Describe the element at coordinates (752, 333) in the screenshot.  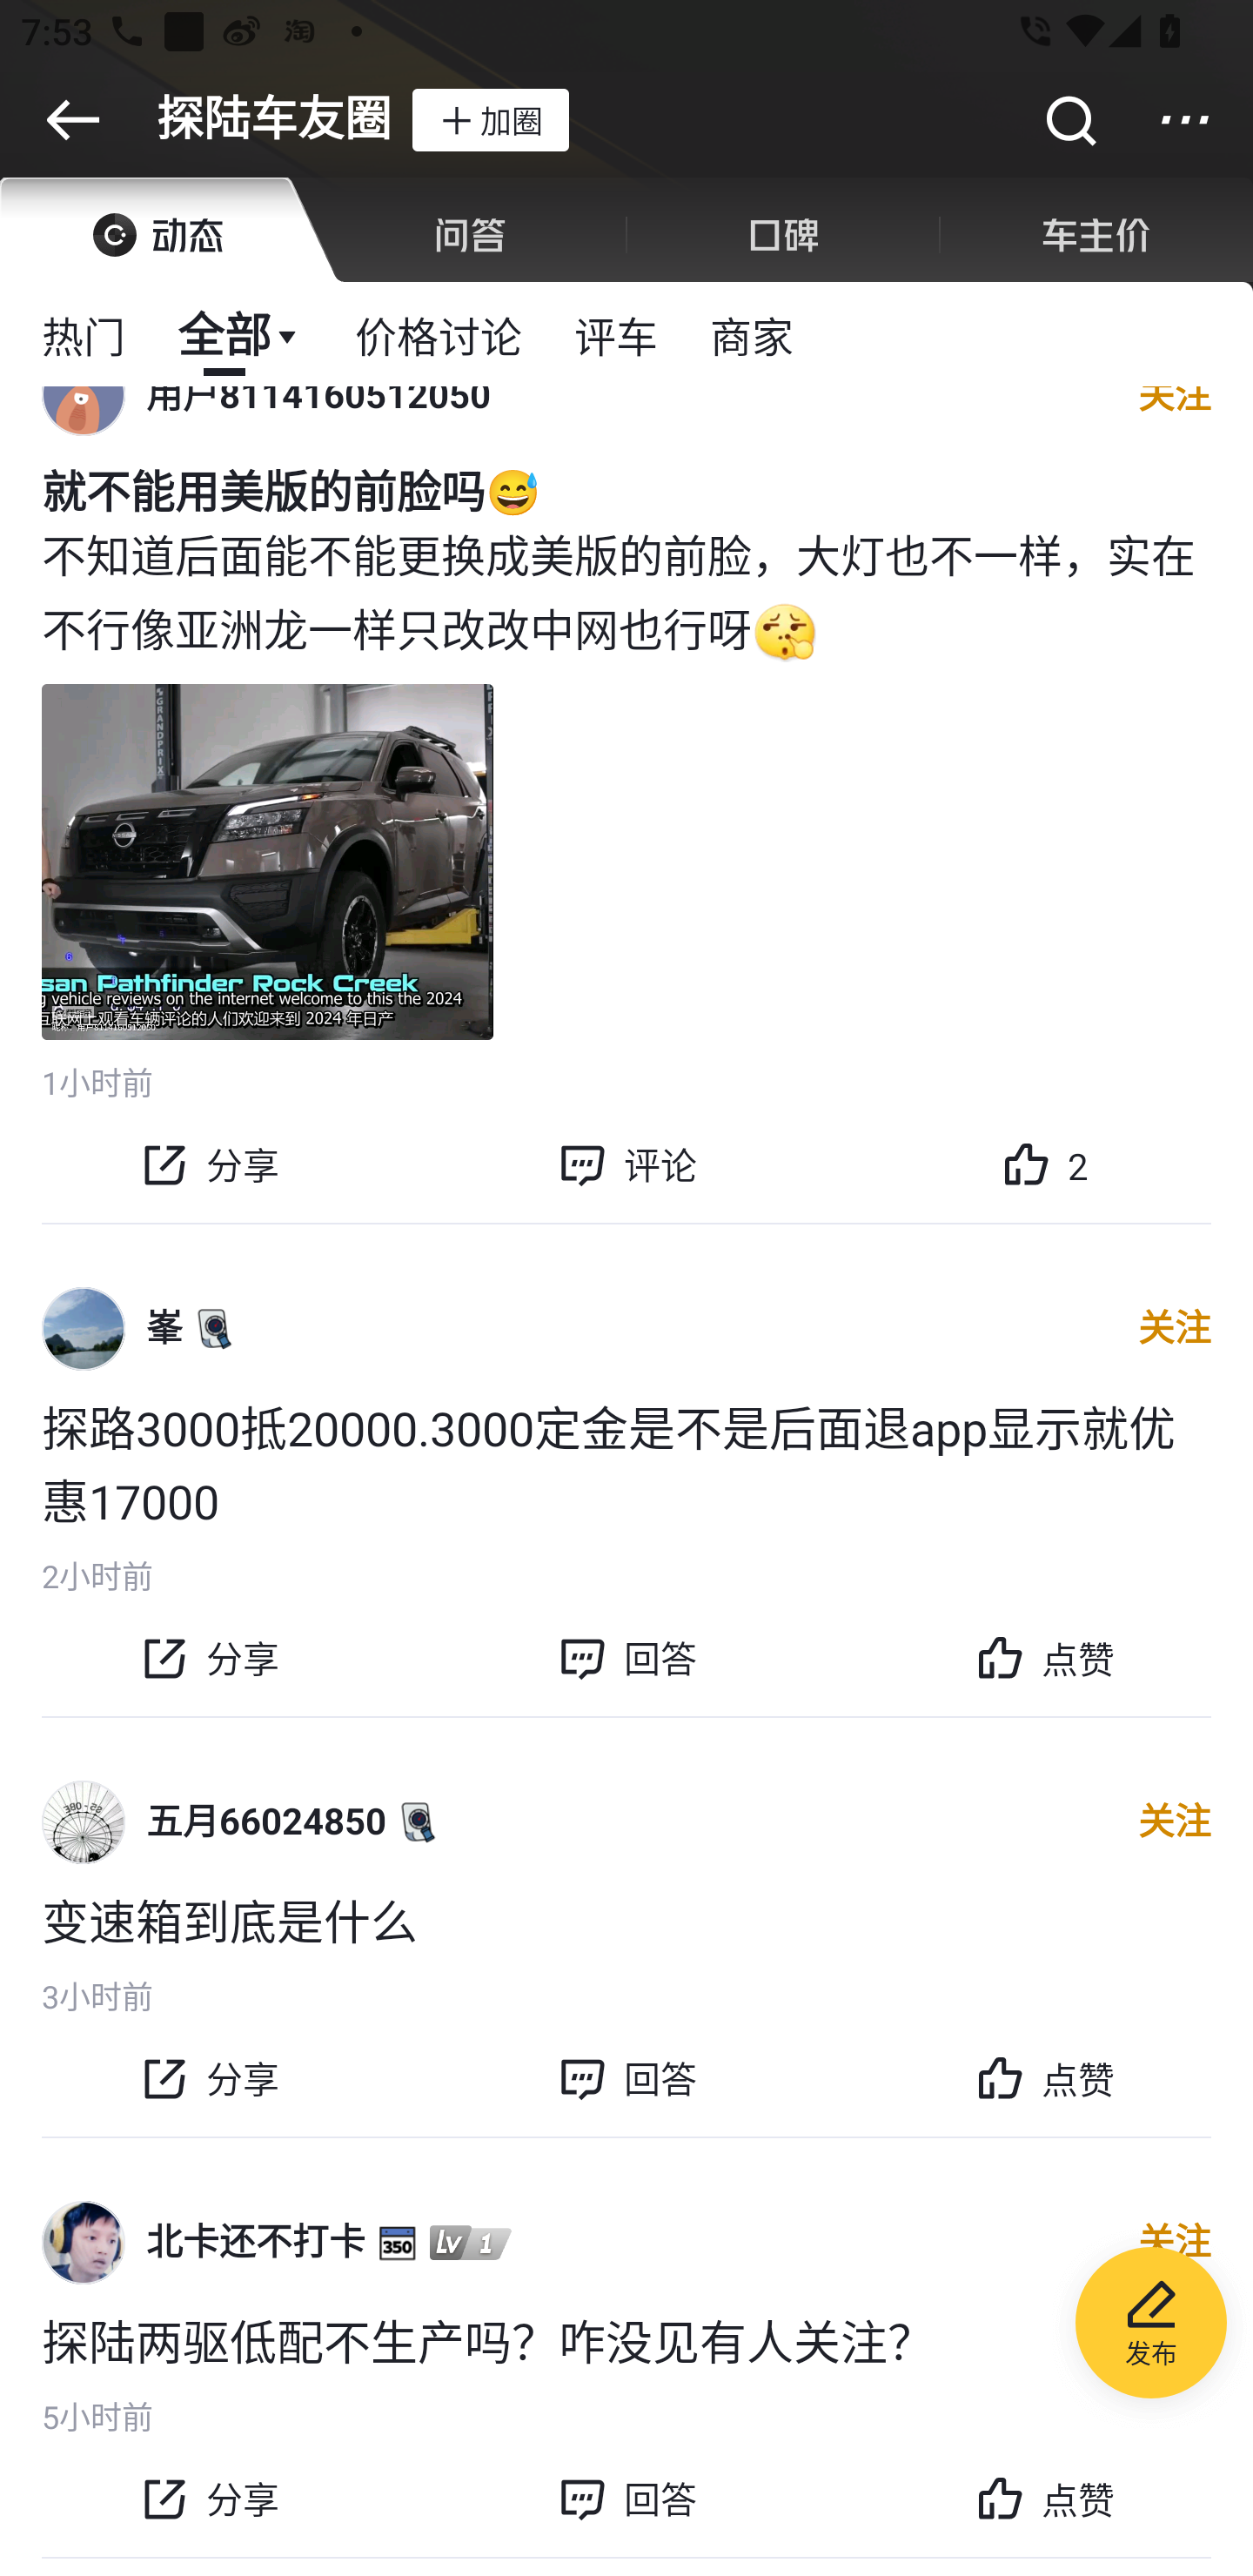
I see `商家` at that location.